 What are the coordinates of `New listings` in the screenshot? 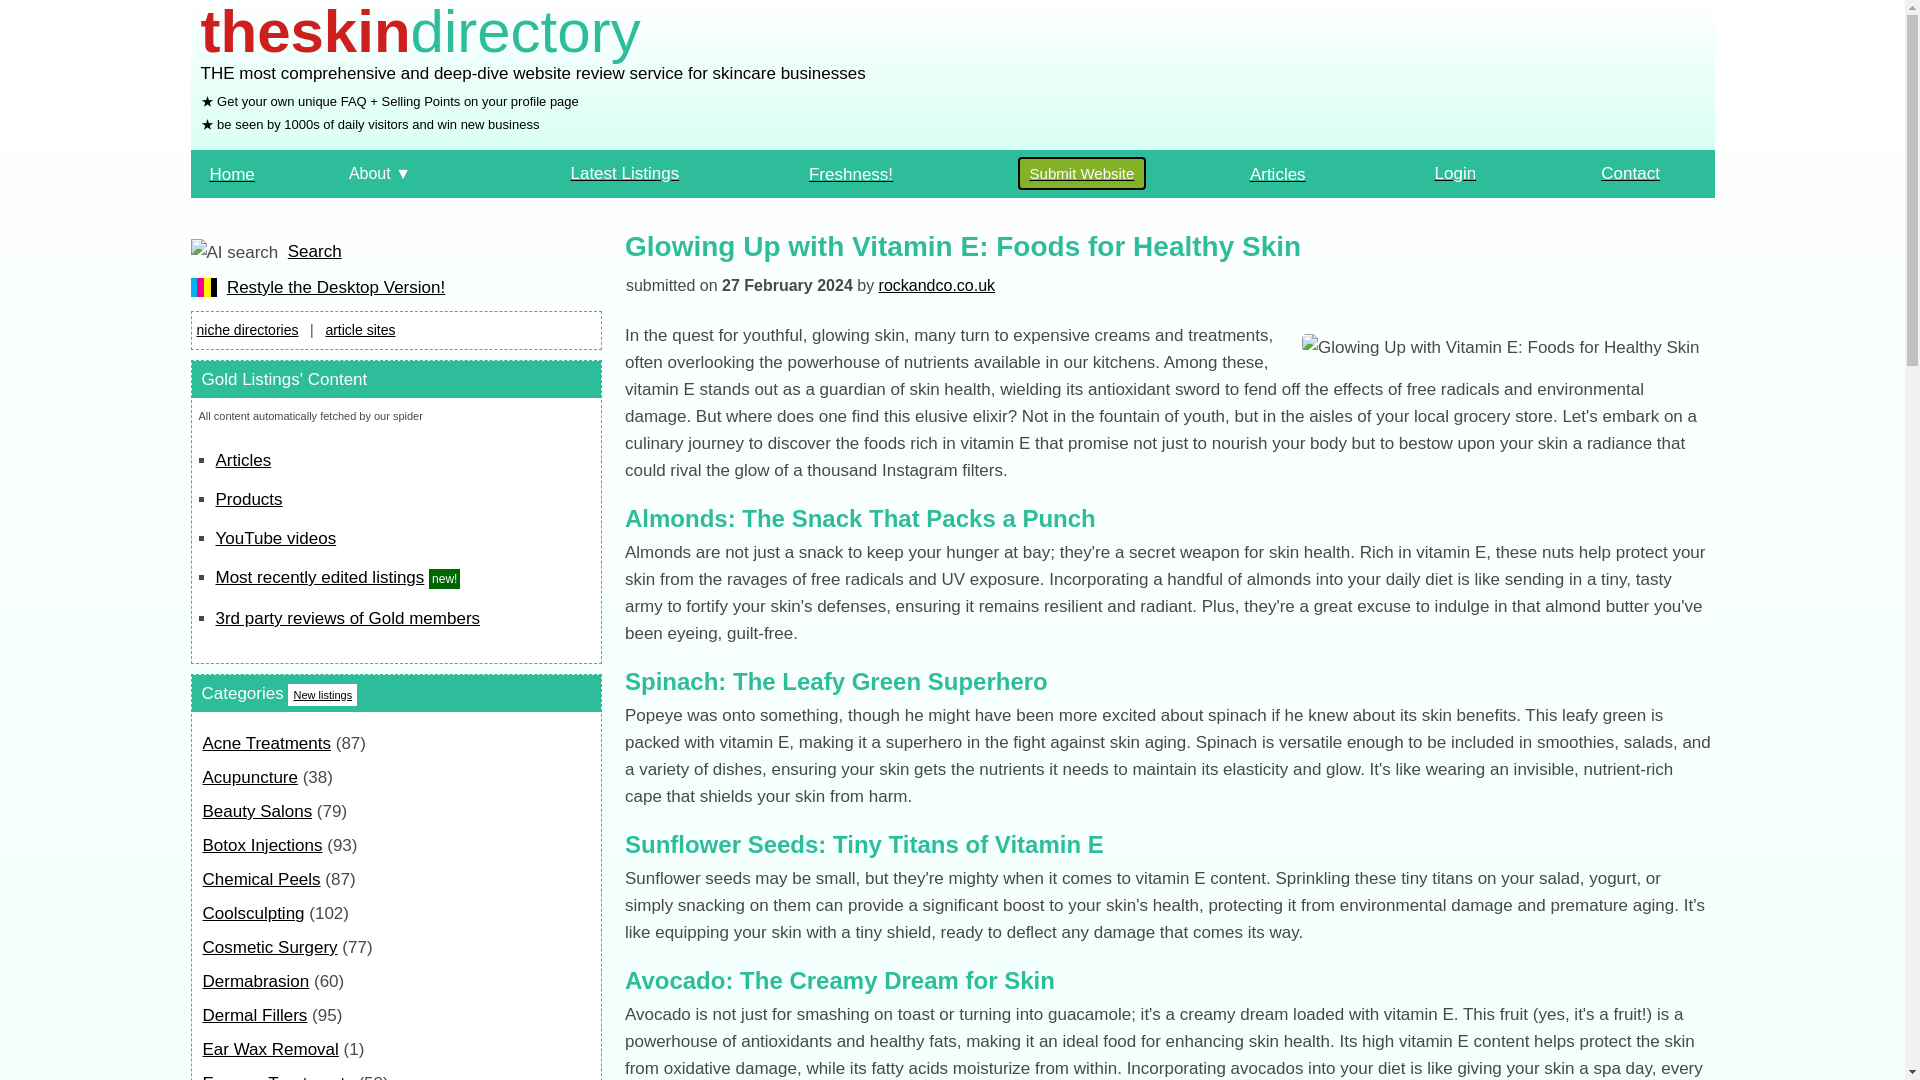 It's located at (322, 694).